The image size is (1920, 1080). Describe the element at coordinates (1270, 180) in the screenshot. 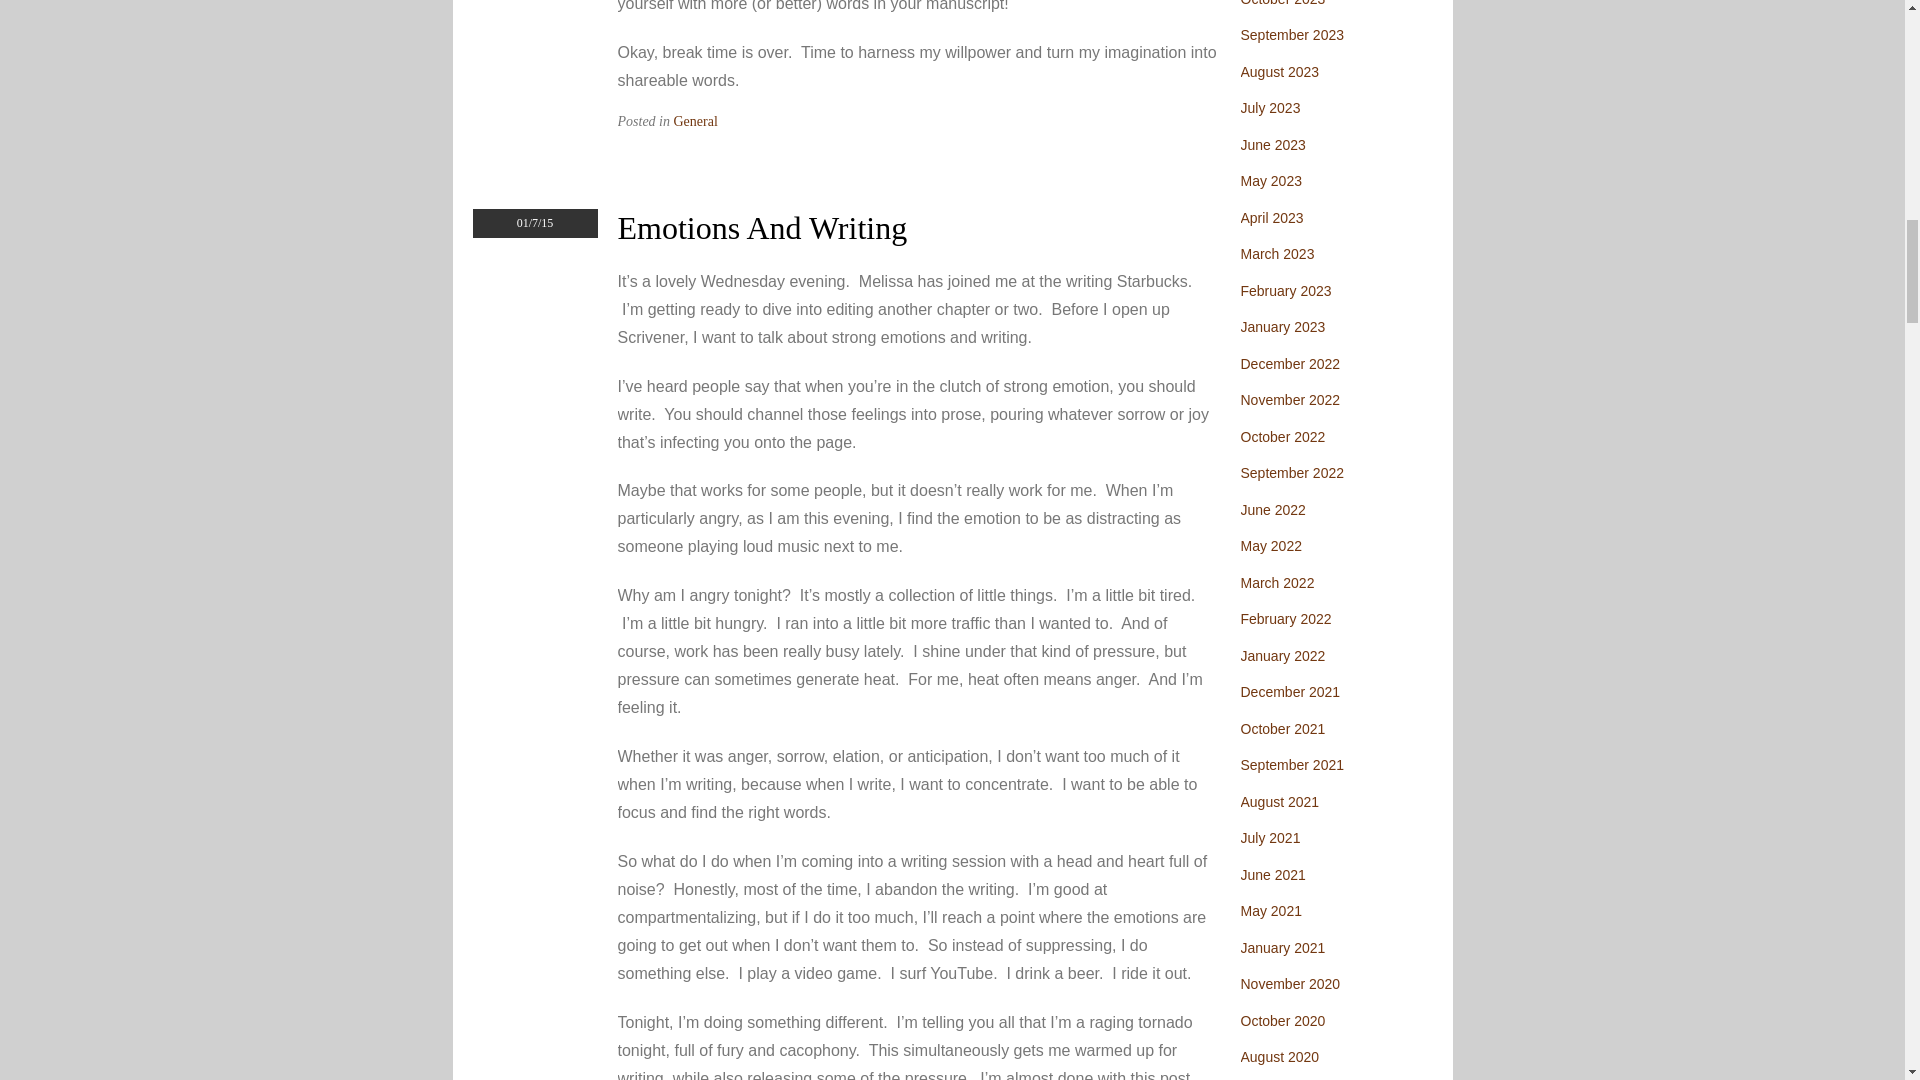

I see `May 2023` at that location.